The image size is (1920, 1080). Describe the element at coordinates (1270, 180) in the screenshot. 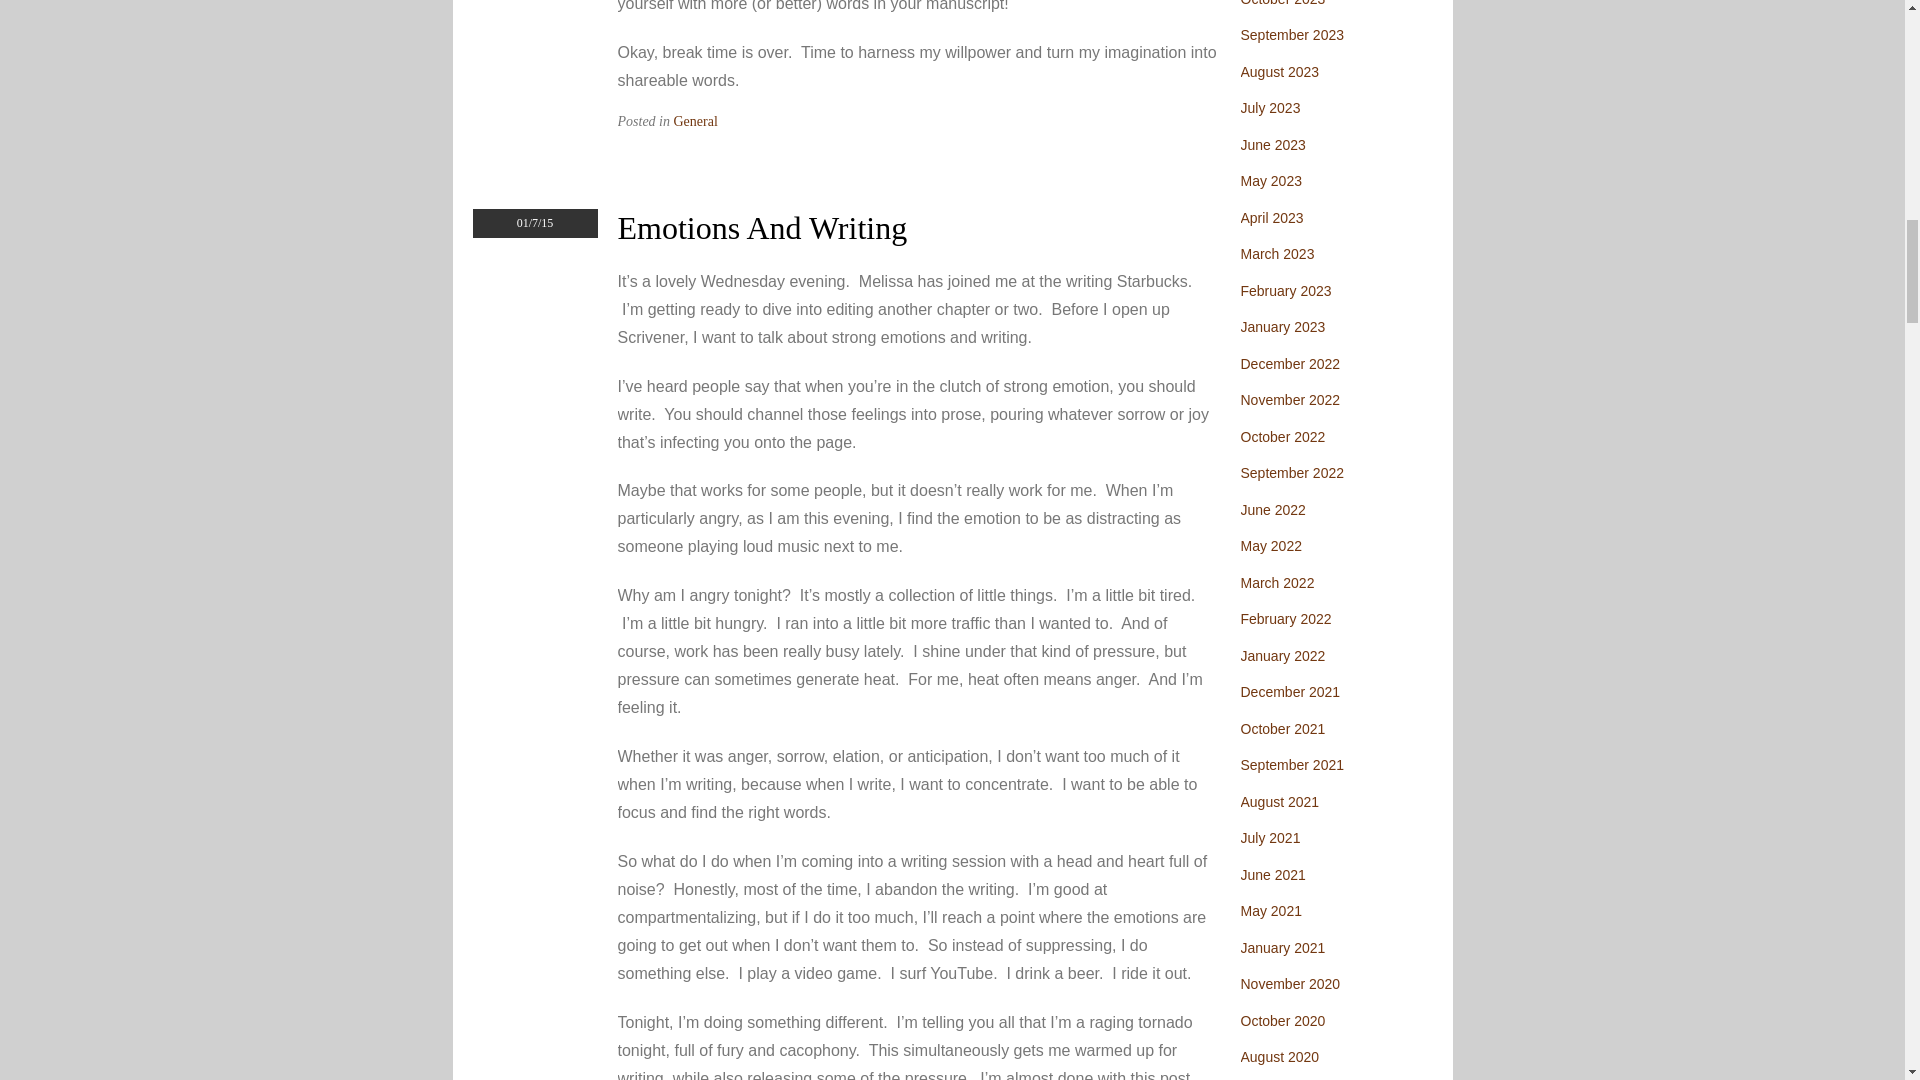

I see `May 2023` at that location.